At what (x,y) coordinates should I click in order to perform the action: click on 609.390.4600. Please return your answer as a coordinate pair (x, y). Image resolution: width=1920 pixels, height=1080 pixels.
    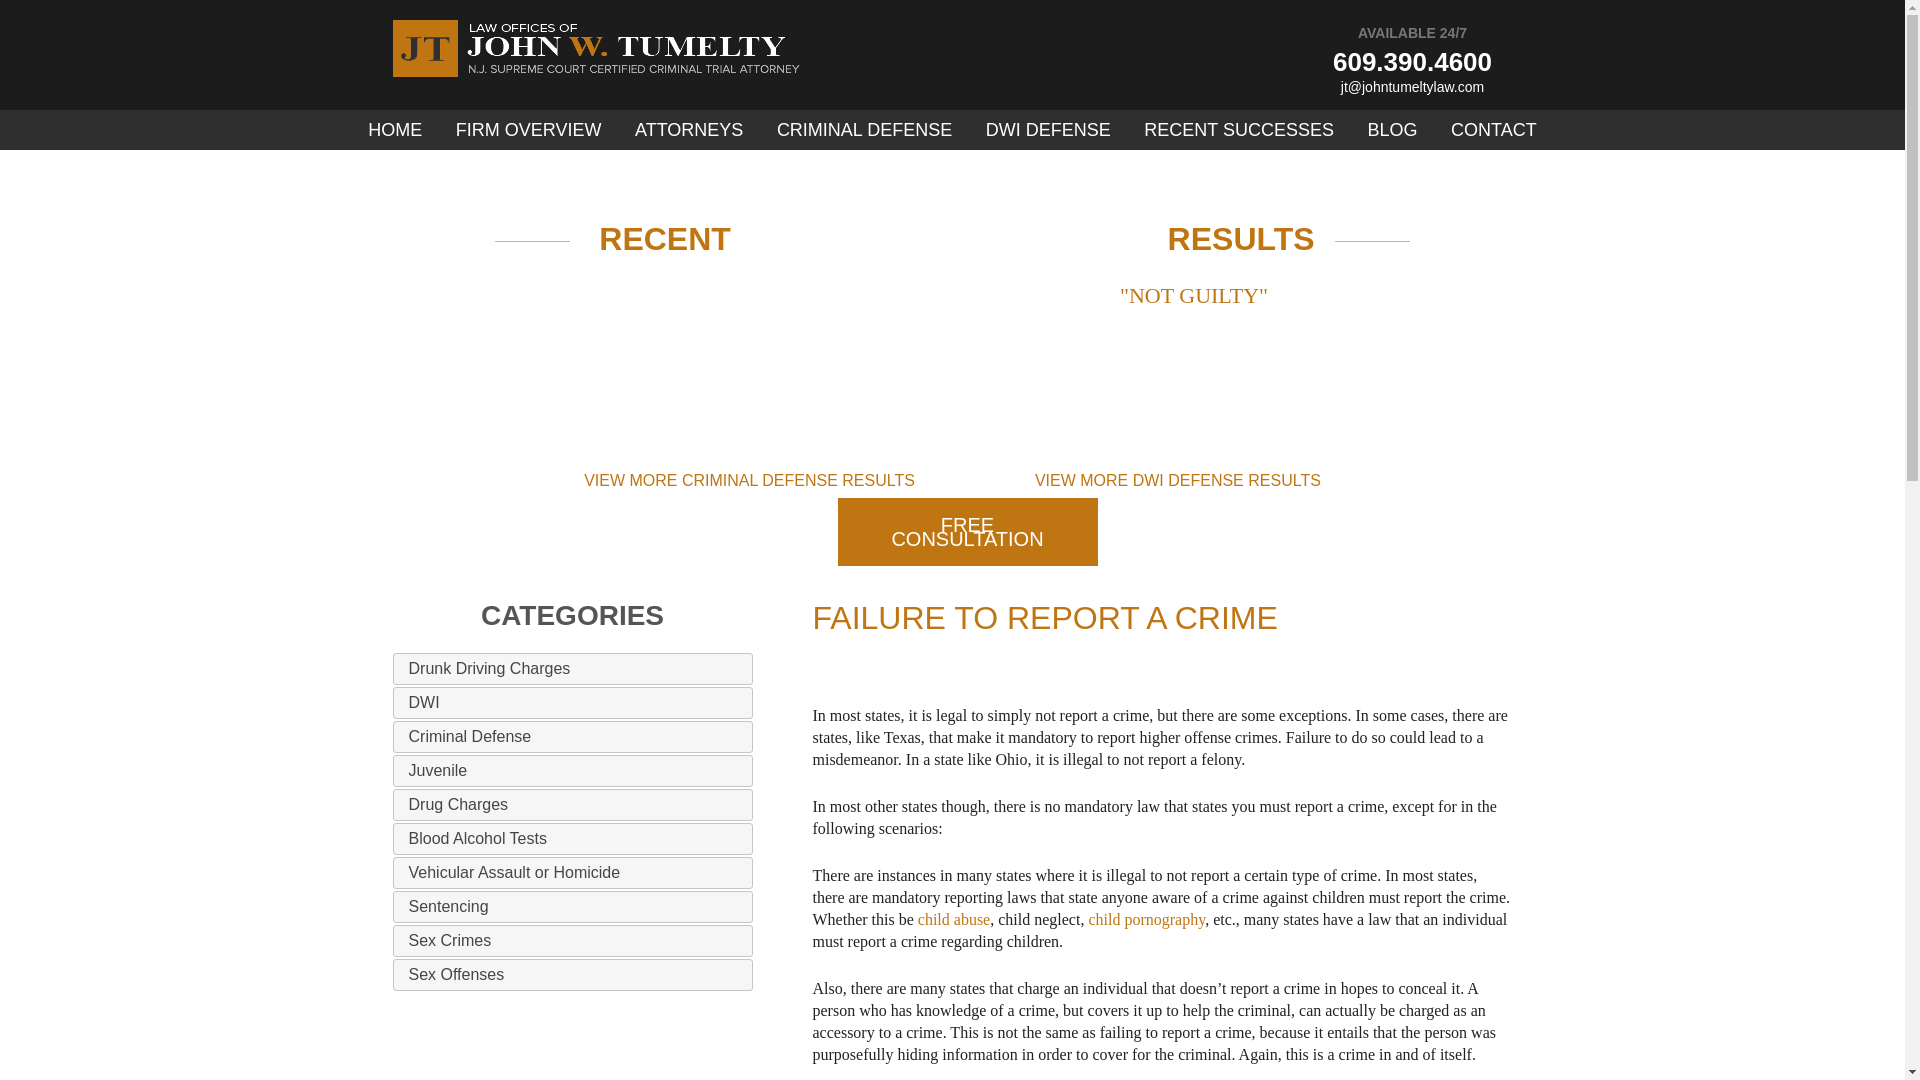
    Looking at the image, I should click on (1412, 62).